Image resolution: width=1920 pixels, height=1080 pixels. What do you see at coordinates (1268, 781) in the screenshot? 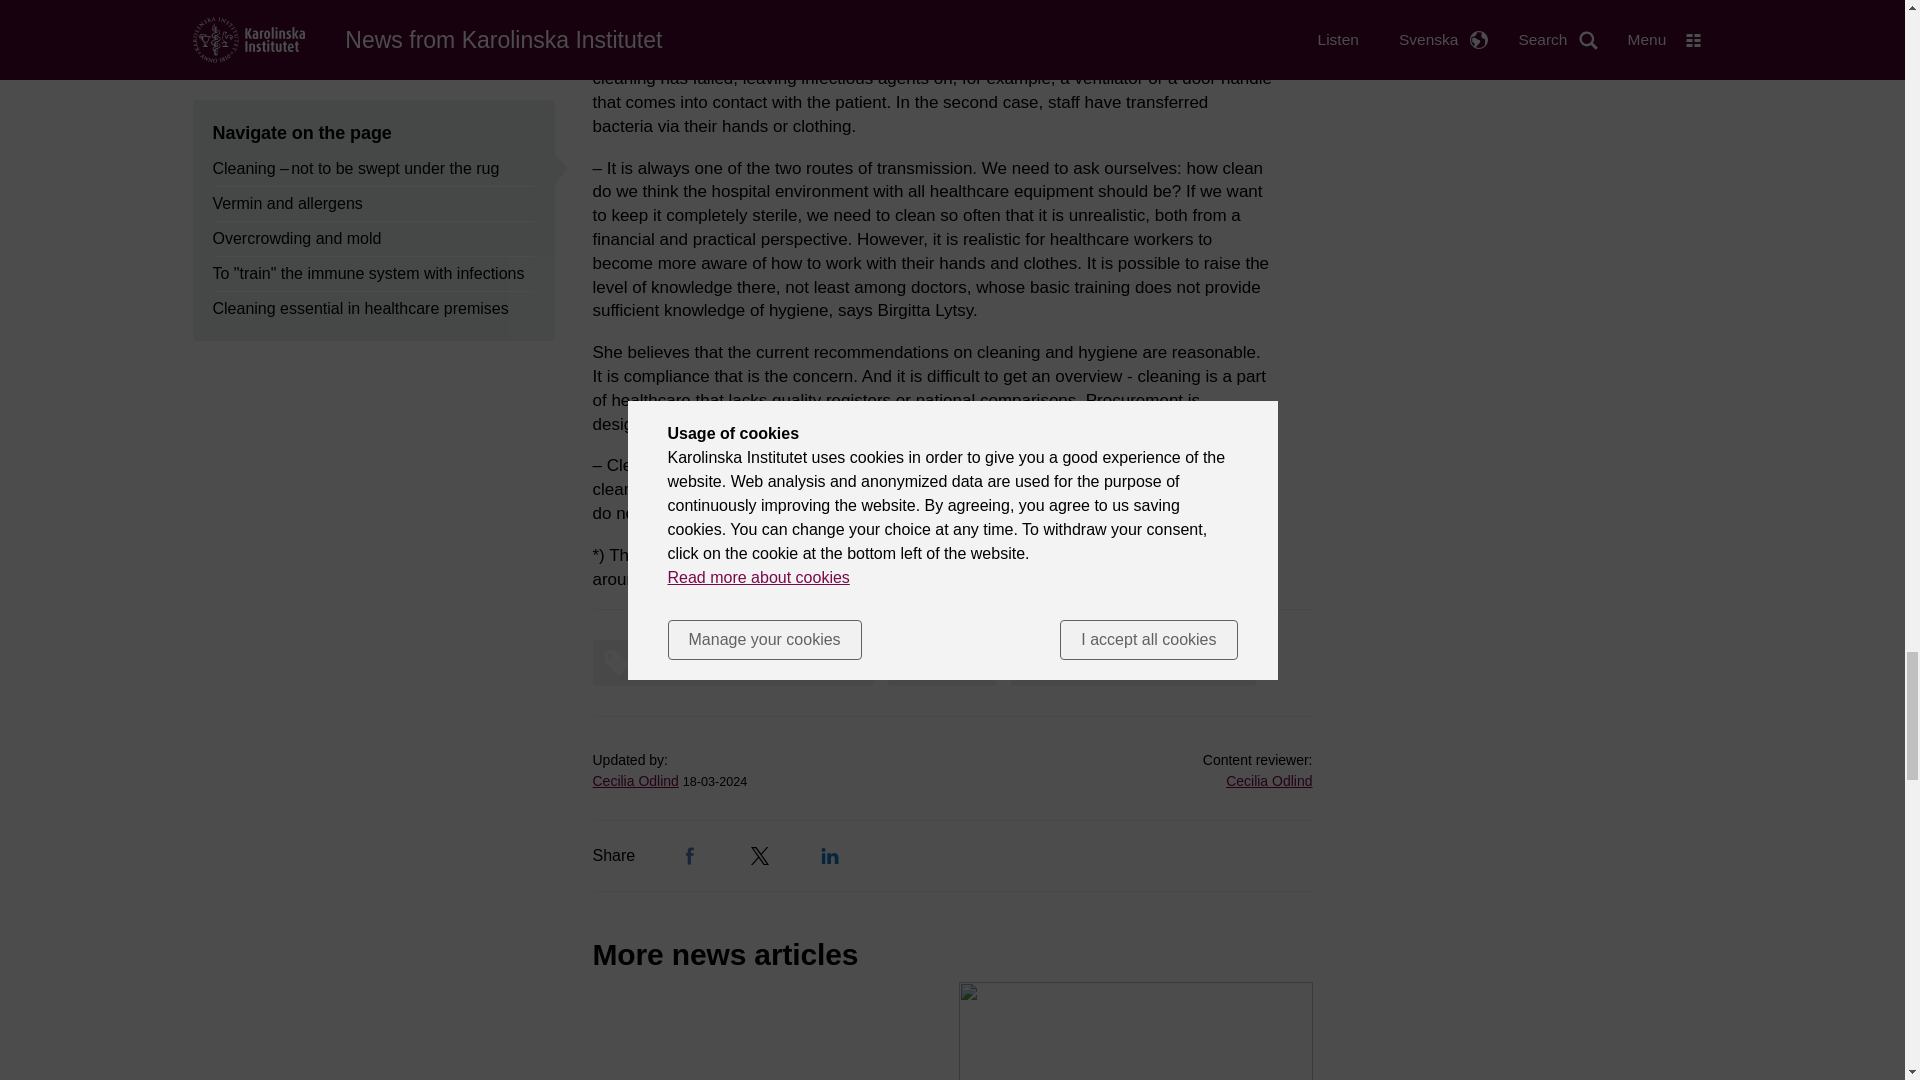
I see `Cecilia Odlind` at bounding box center [1268, 781].